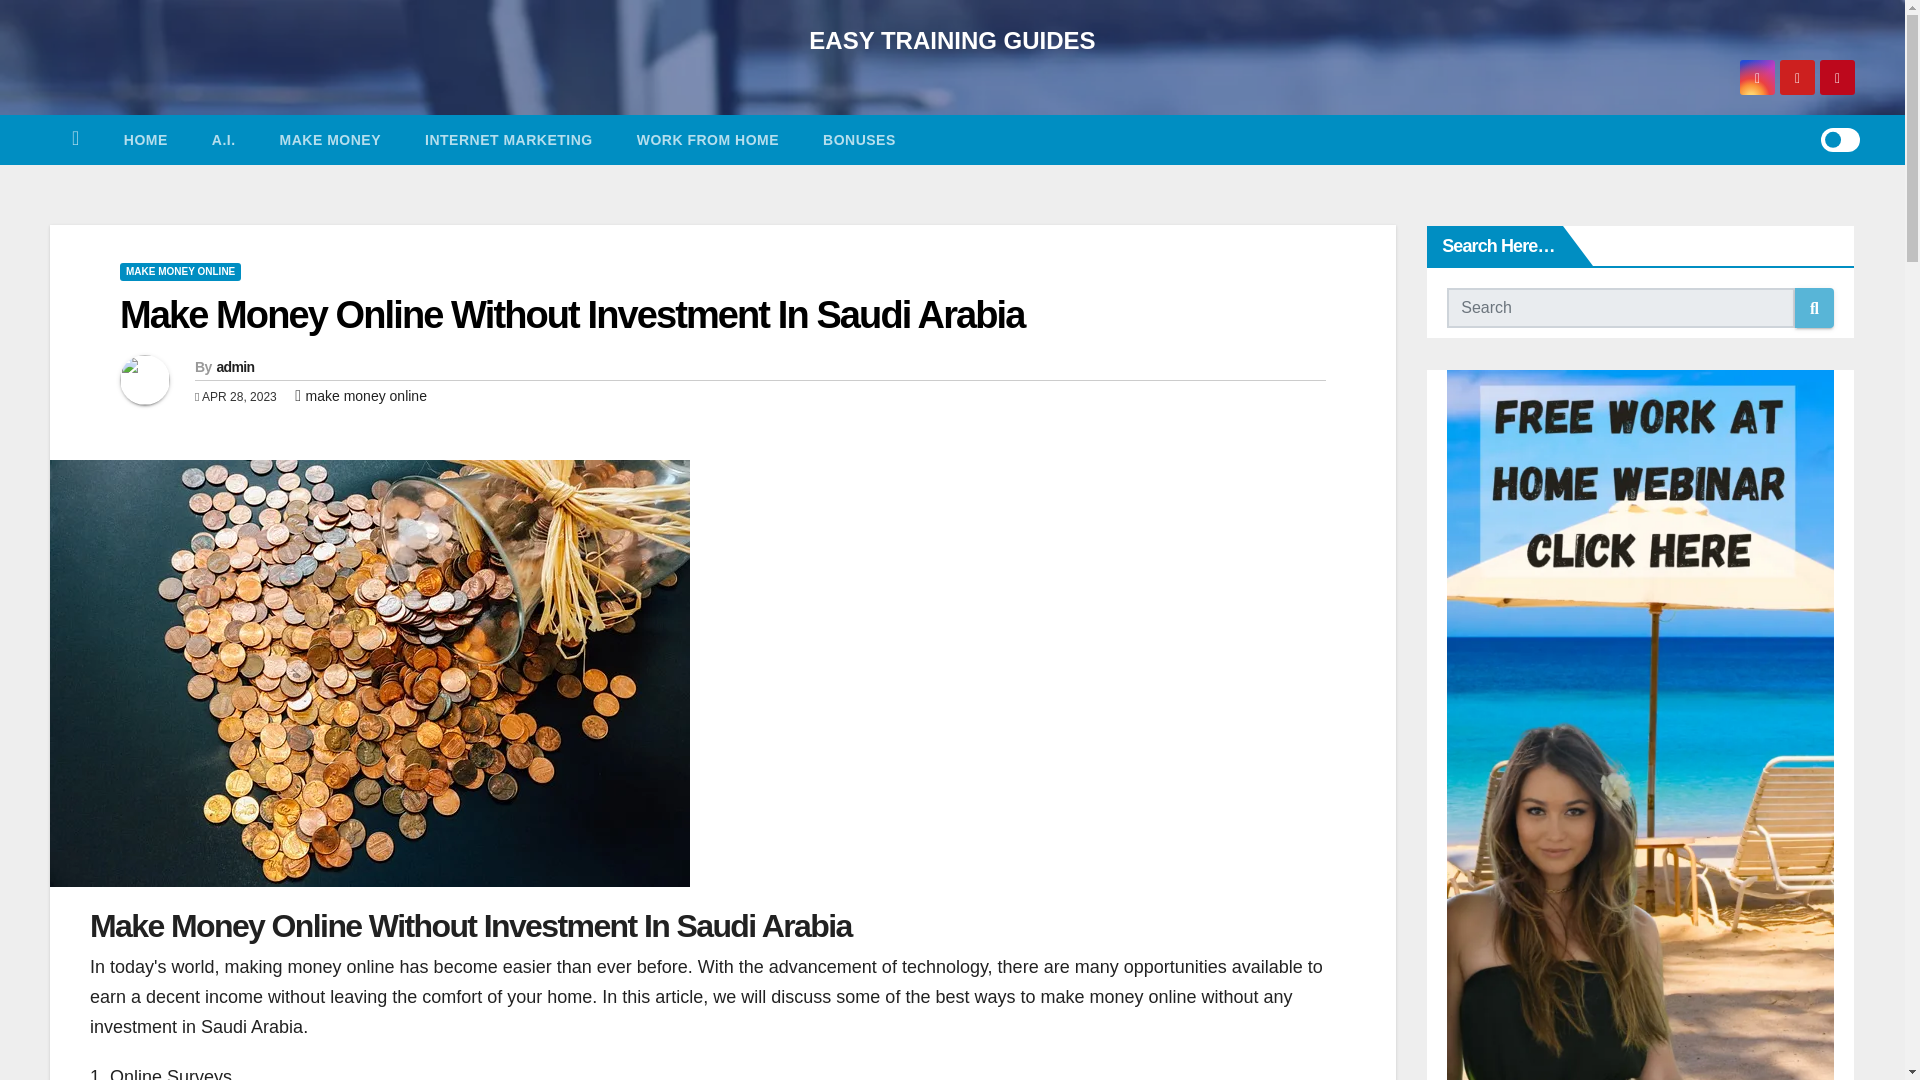  What do you see at coordinates (330, 140) in the screenshot?
I see `Make Money` at bounding box center [330, 140].